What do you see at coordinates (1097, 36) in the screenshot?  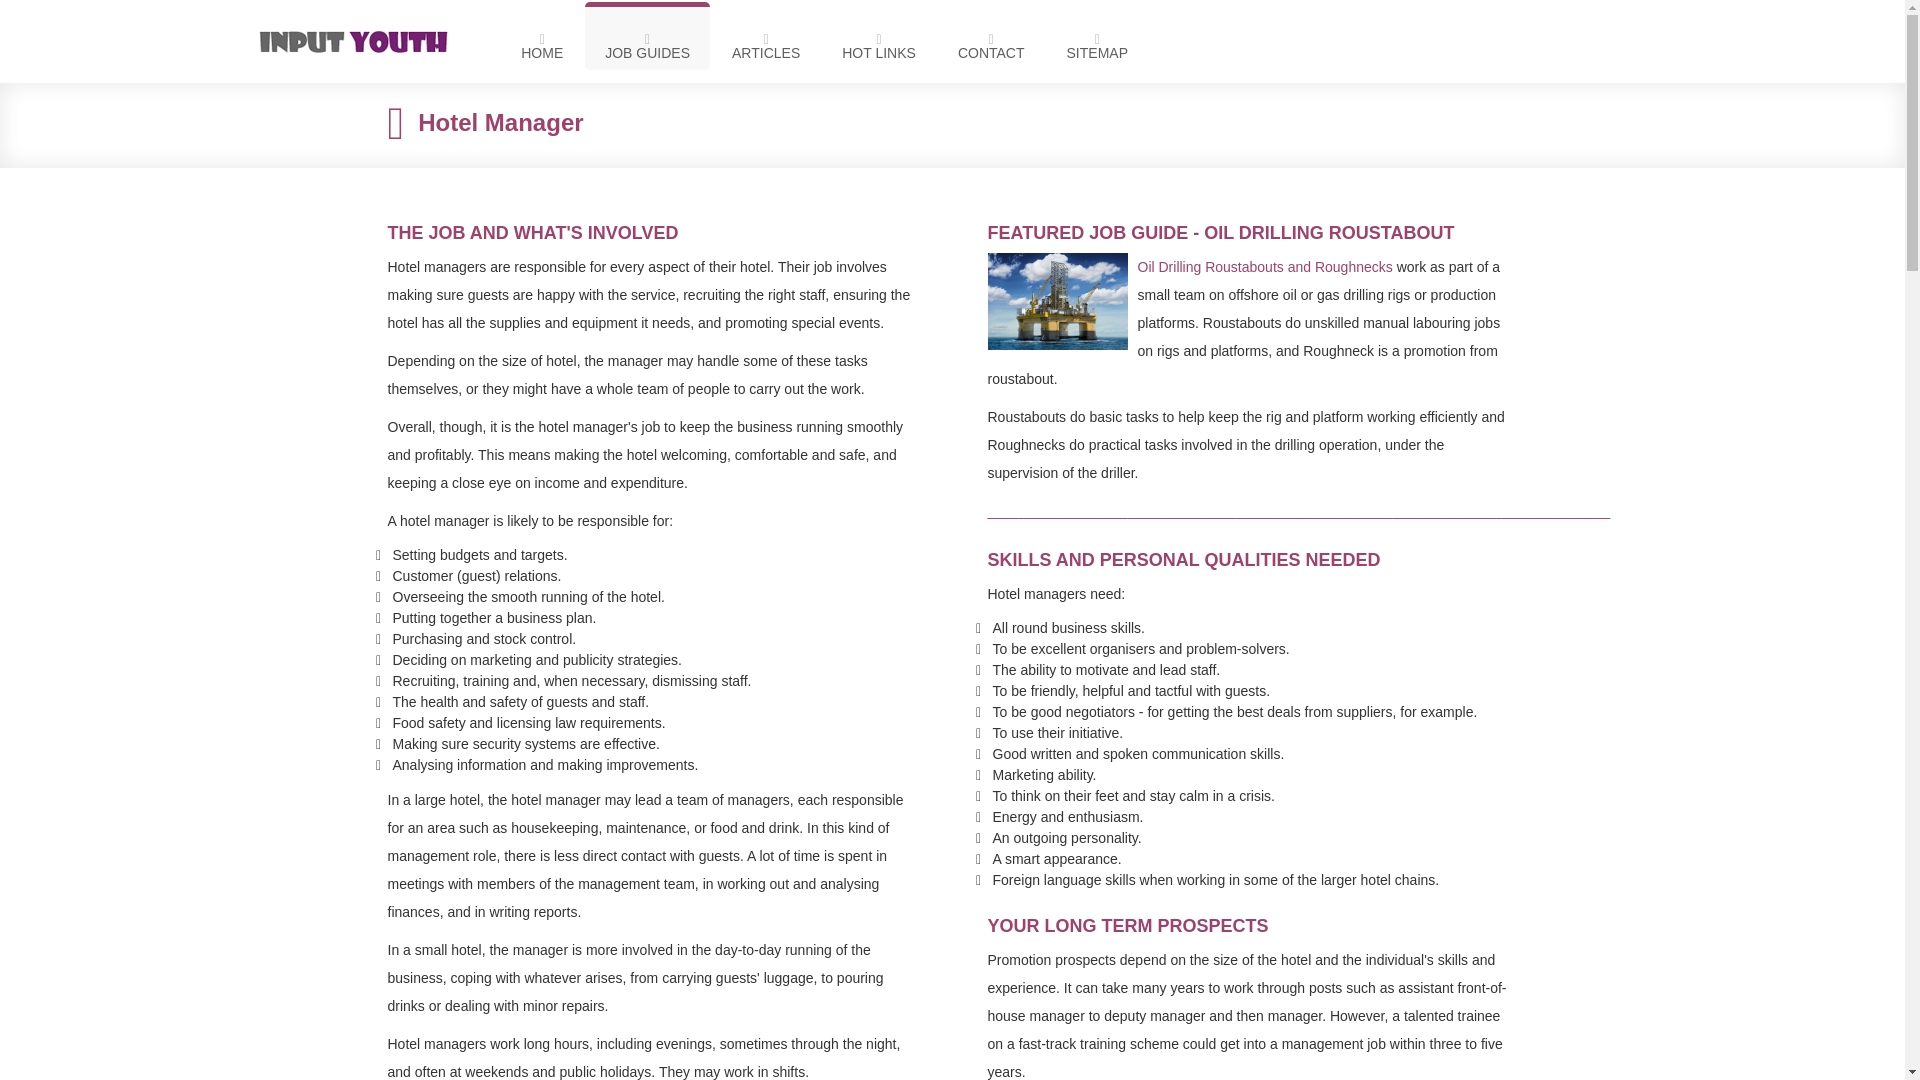 I see `SITEMAP` at bounding box center [1097, 36].